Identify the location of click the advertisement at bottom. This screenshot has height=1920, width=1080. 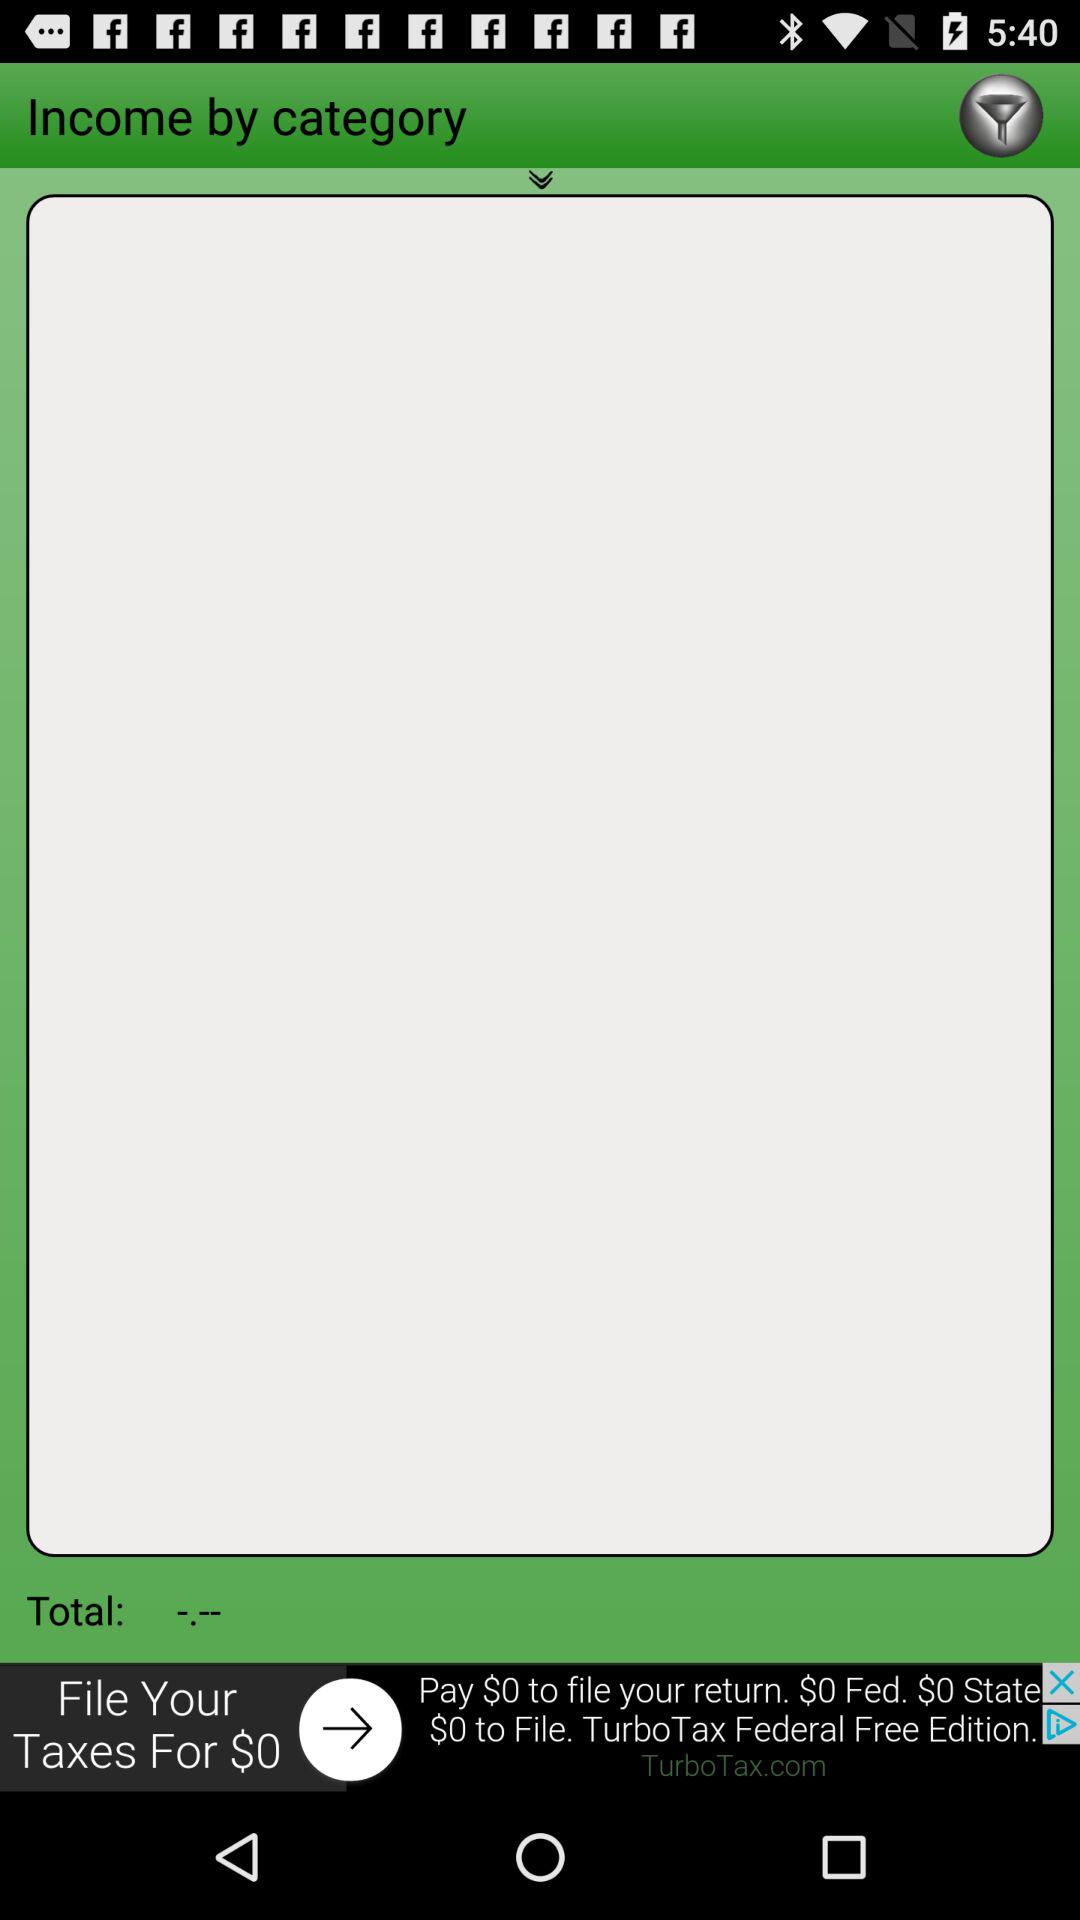
(540, 1728).